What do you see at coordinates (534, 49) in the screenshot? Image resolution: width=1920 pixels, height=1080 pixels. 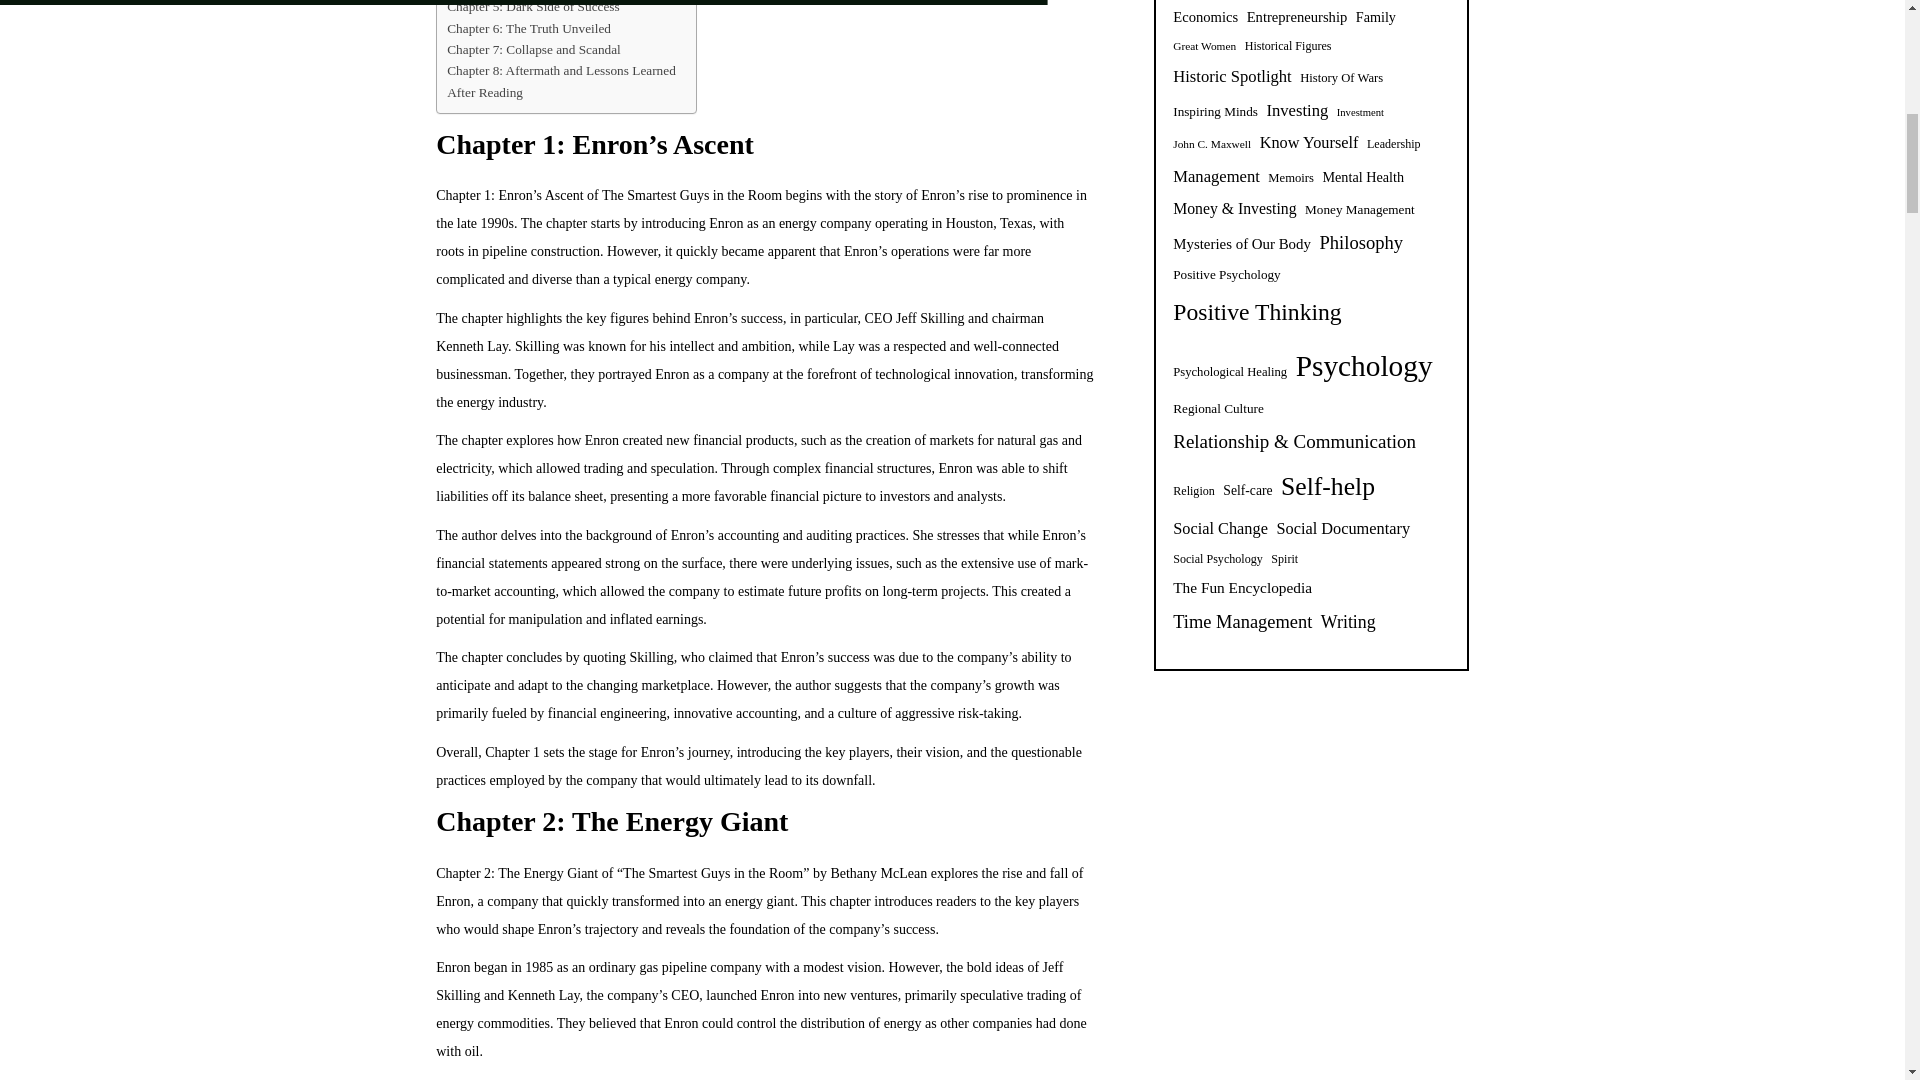 I see `Chapter 7: Collapse and Scandal` at bounding box center [534, 49].